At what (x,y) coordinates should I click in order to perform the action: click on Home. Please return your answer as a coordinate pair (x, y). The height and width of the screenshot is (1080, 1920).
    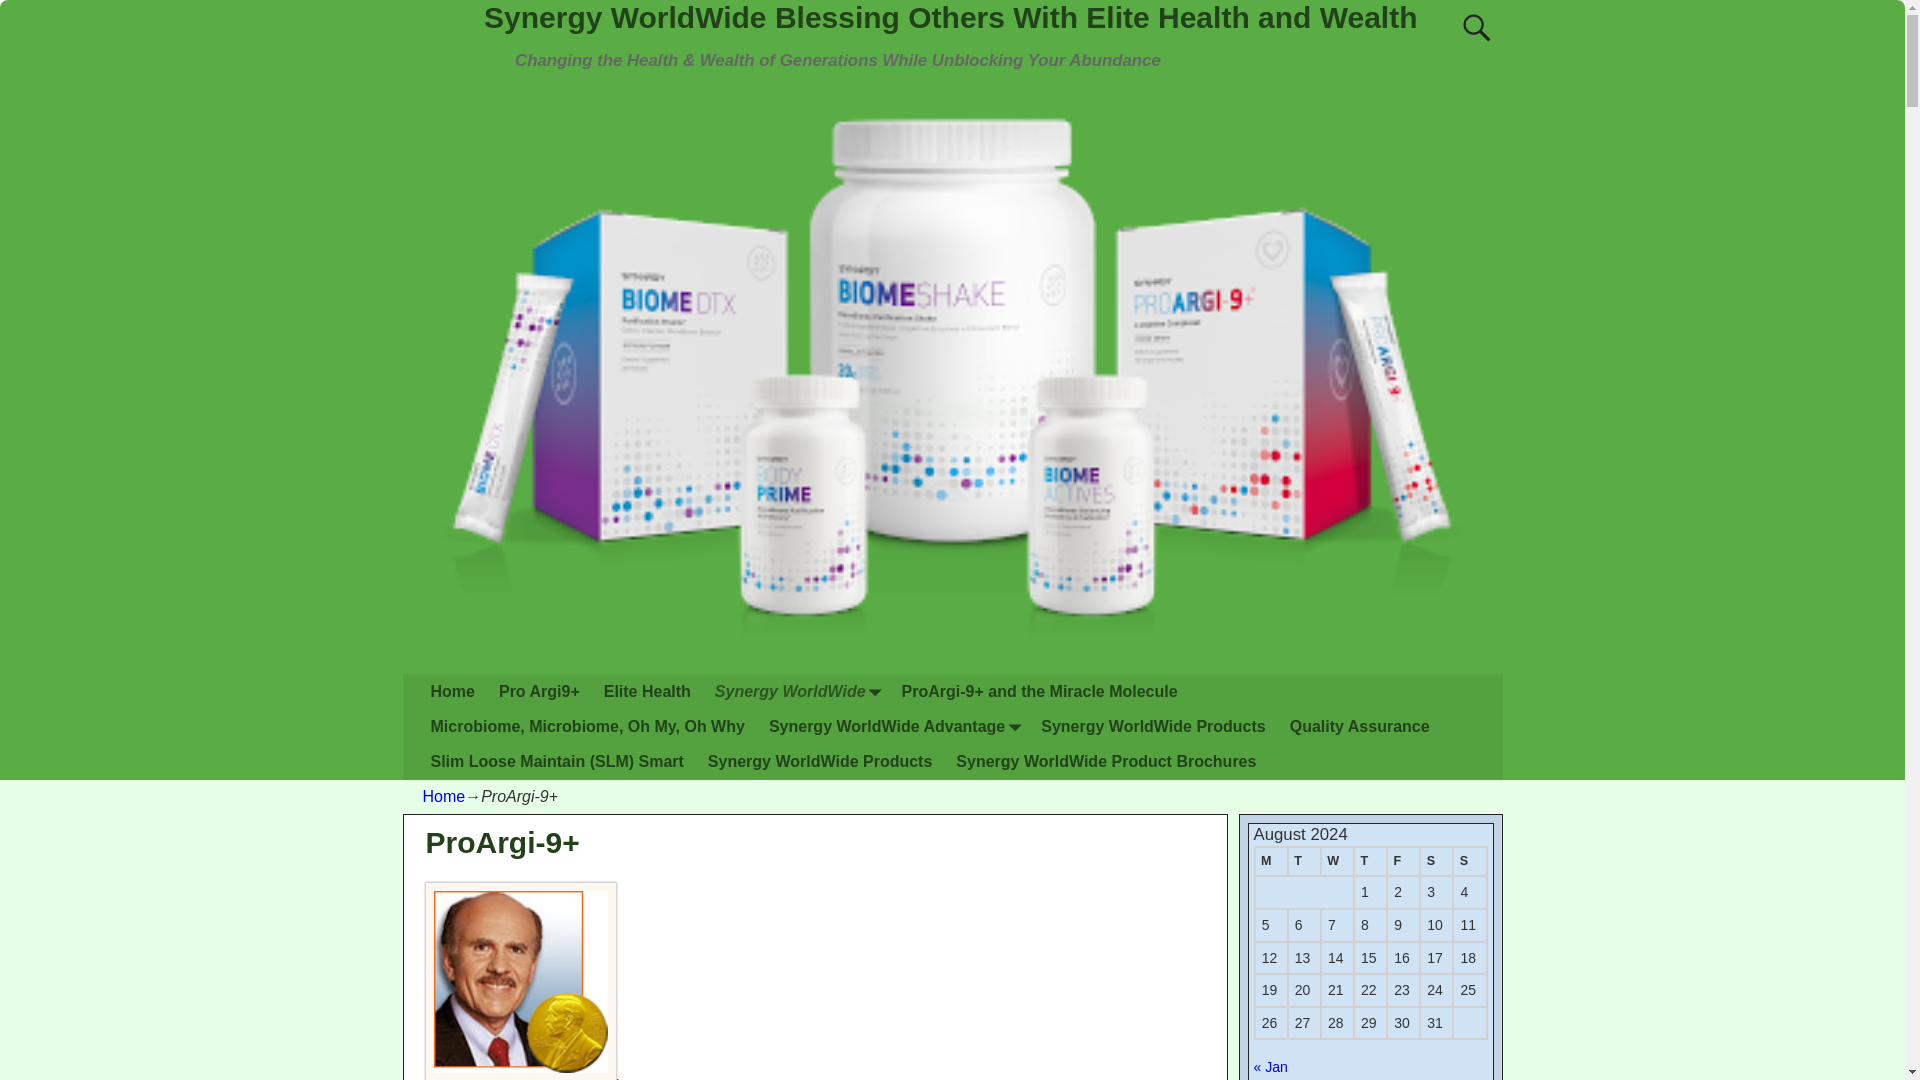
    Looking at the image, I should click on (452, 690).